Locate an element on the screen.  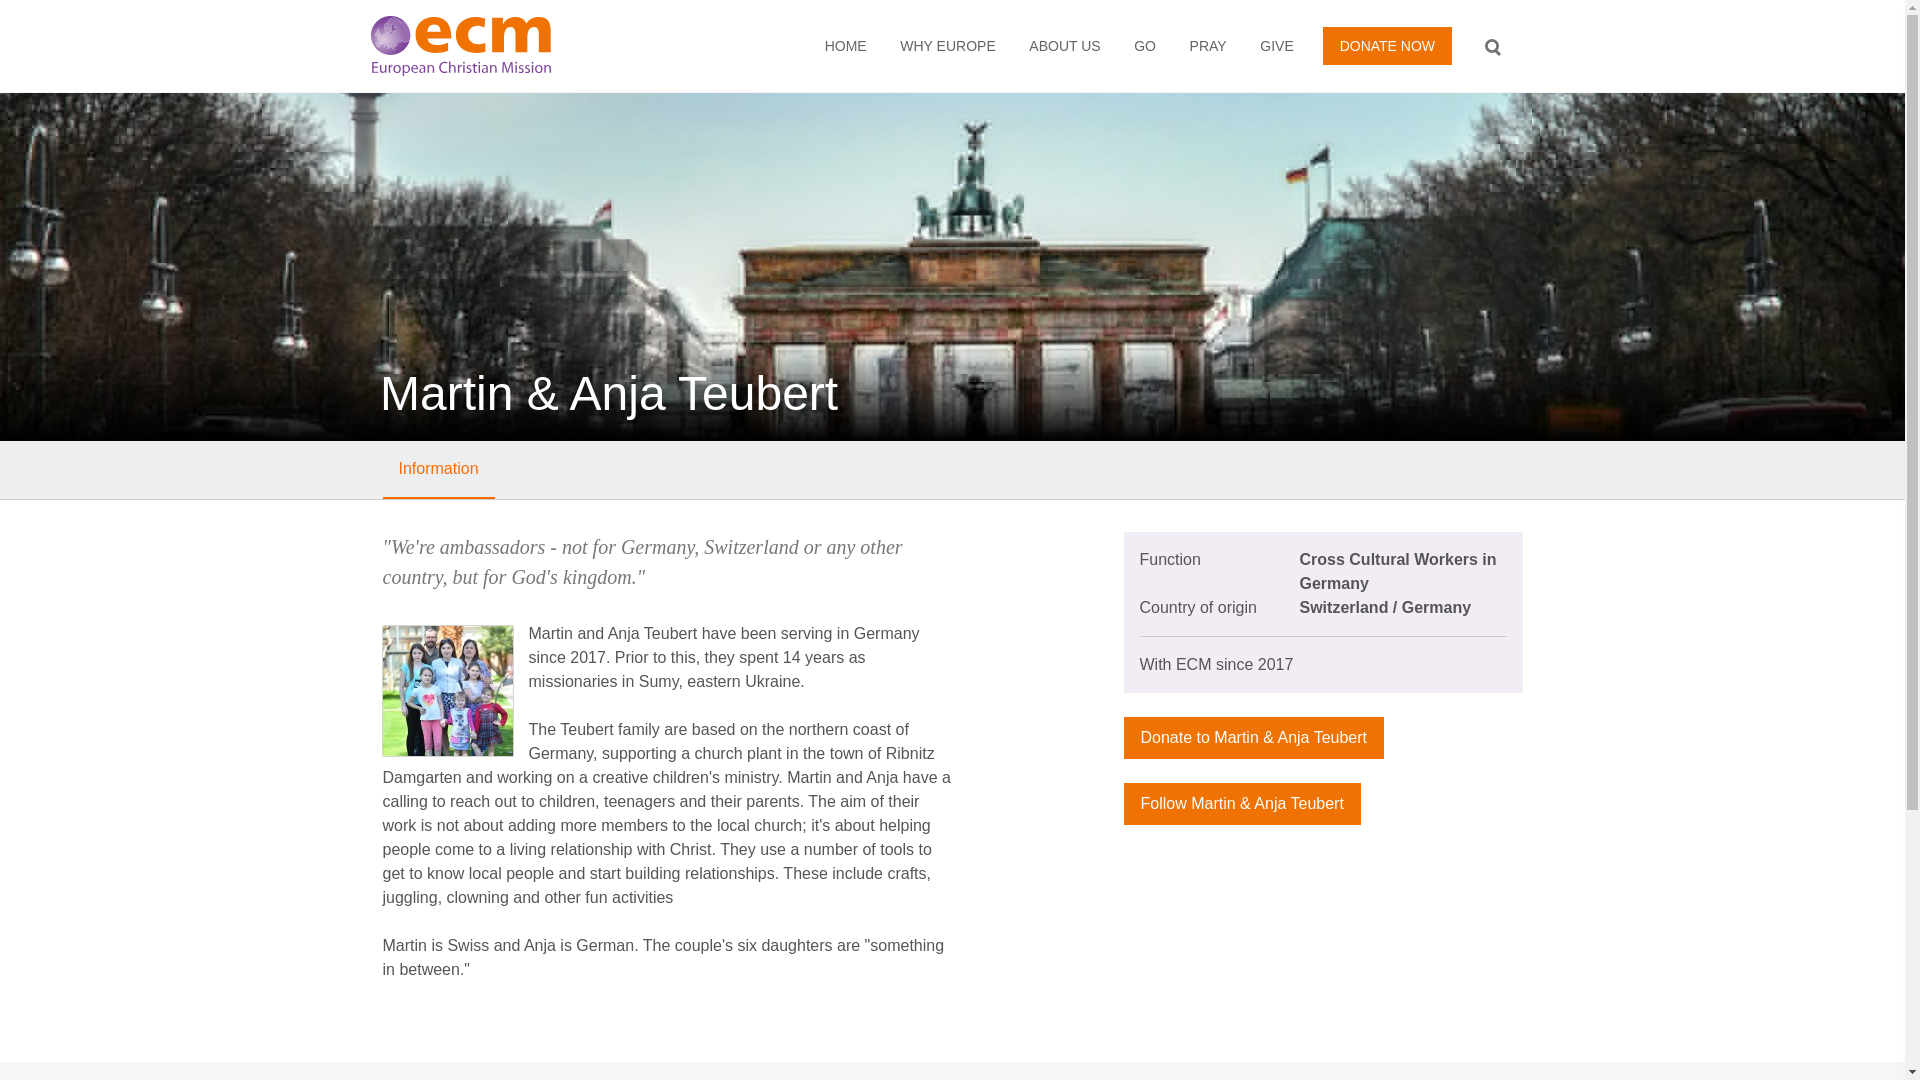
GO is located at coordinates (1144, 46).